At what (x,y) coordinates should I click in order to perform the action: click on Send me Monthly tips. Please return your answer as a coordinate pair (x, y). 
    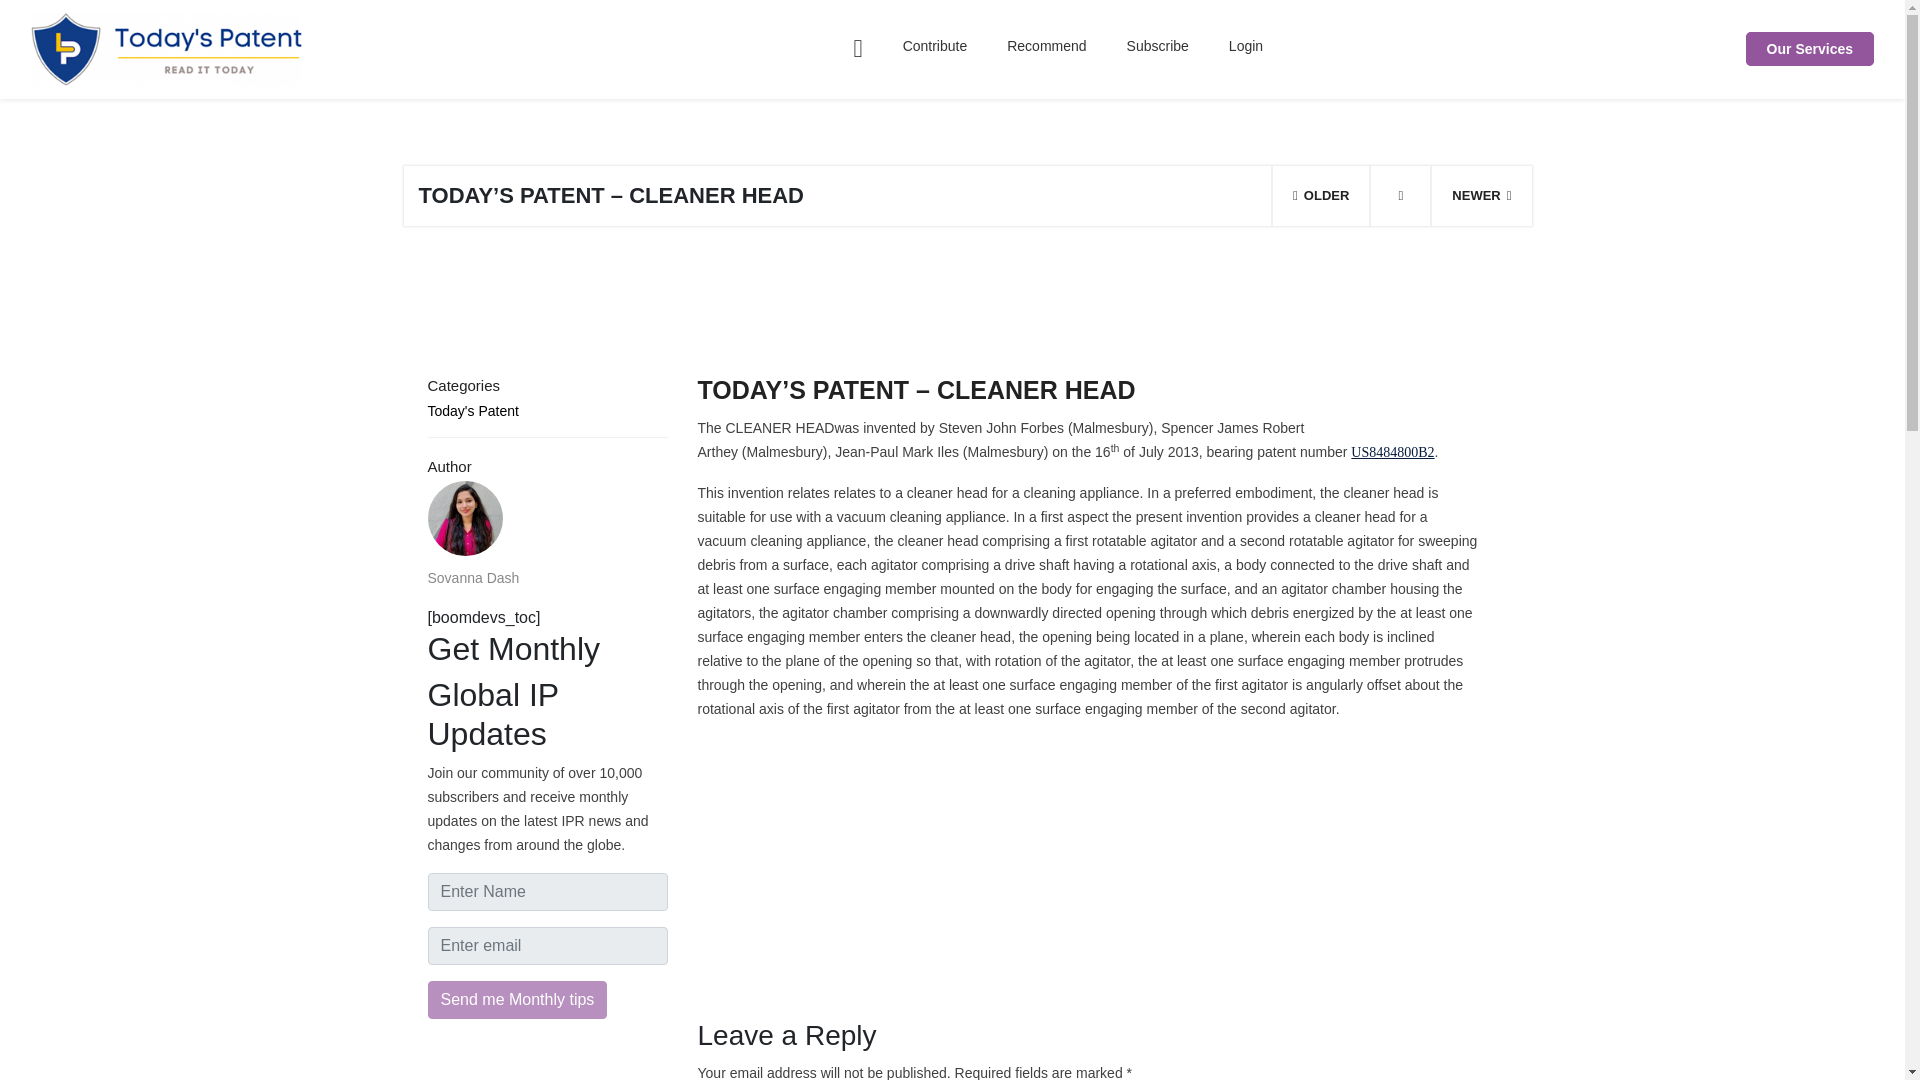
    Looking at the image, I should click on (518, 1000).